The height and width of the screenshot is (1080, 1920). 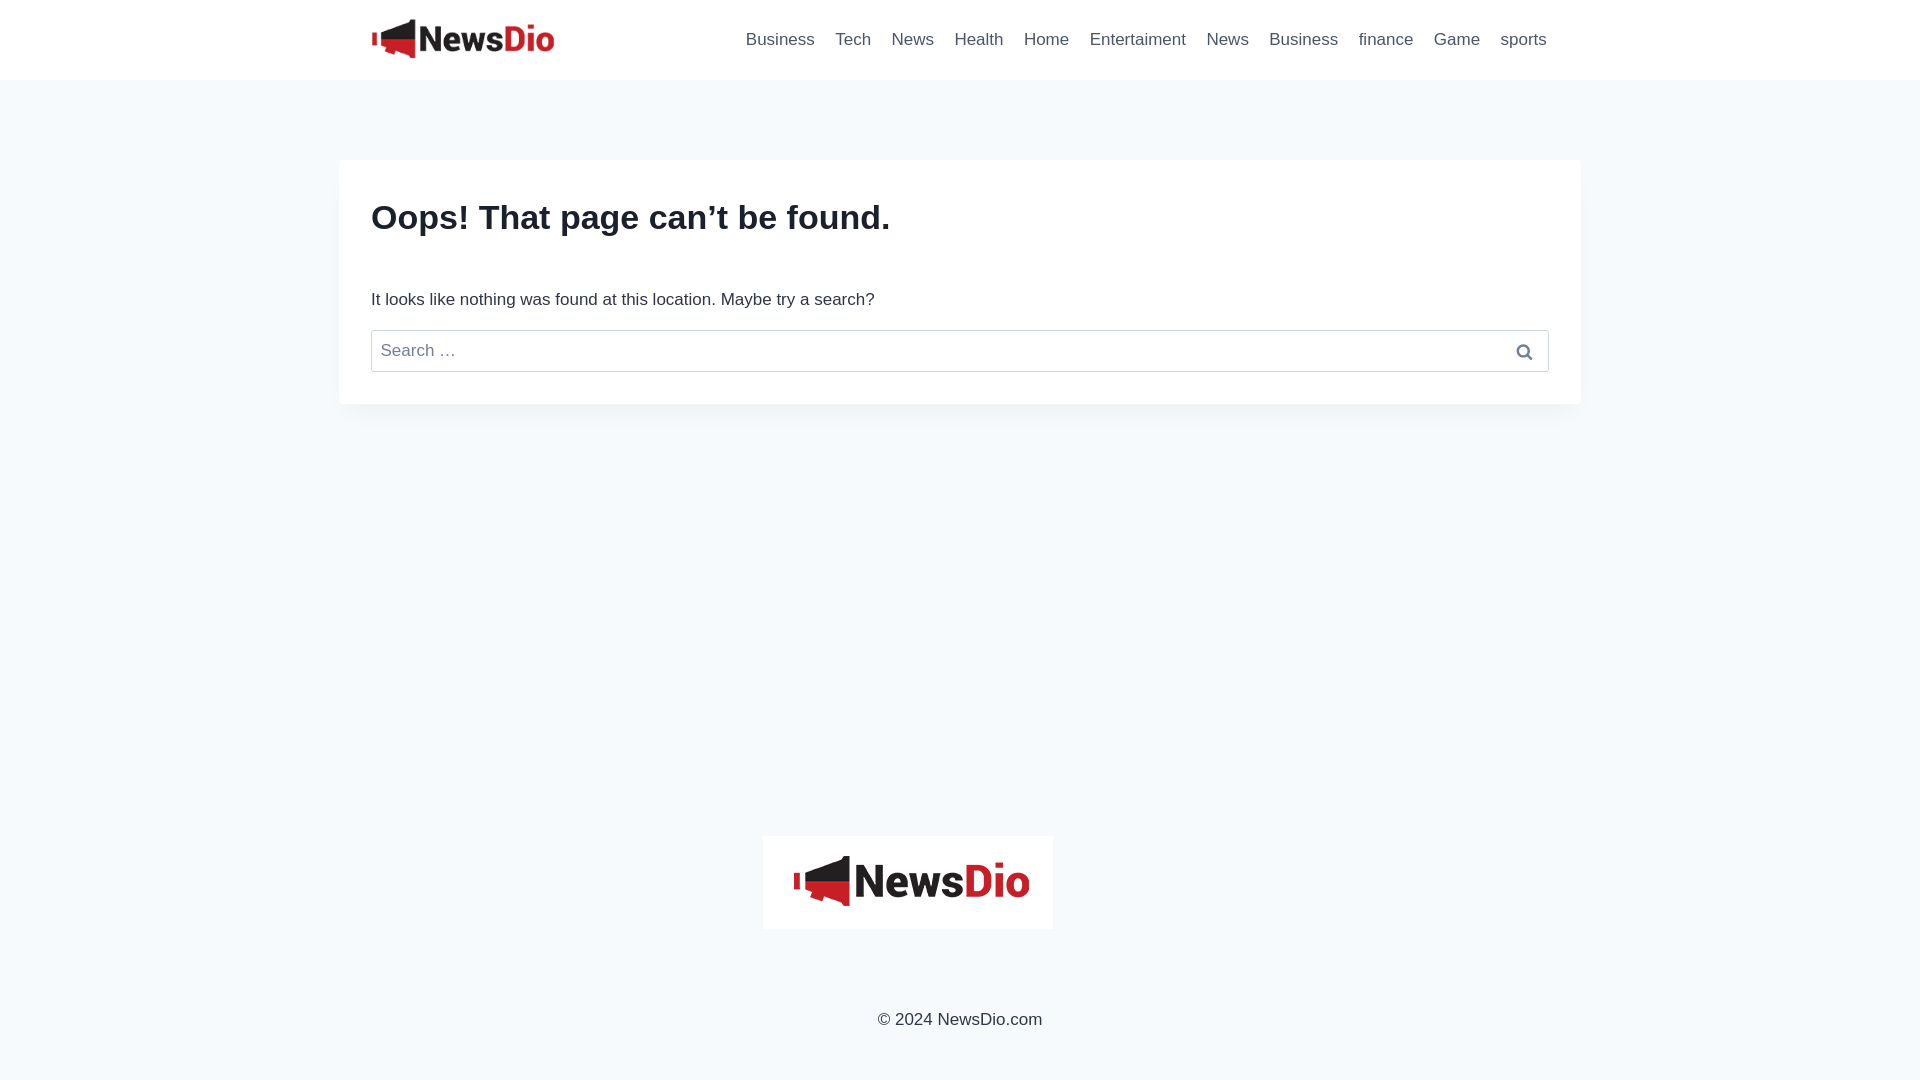 I want to click on Business, so click(x=1303, y=40).